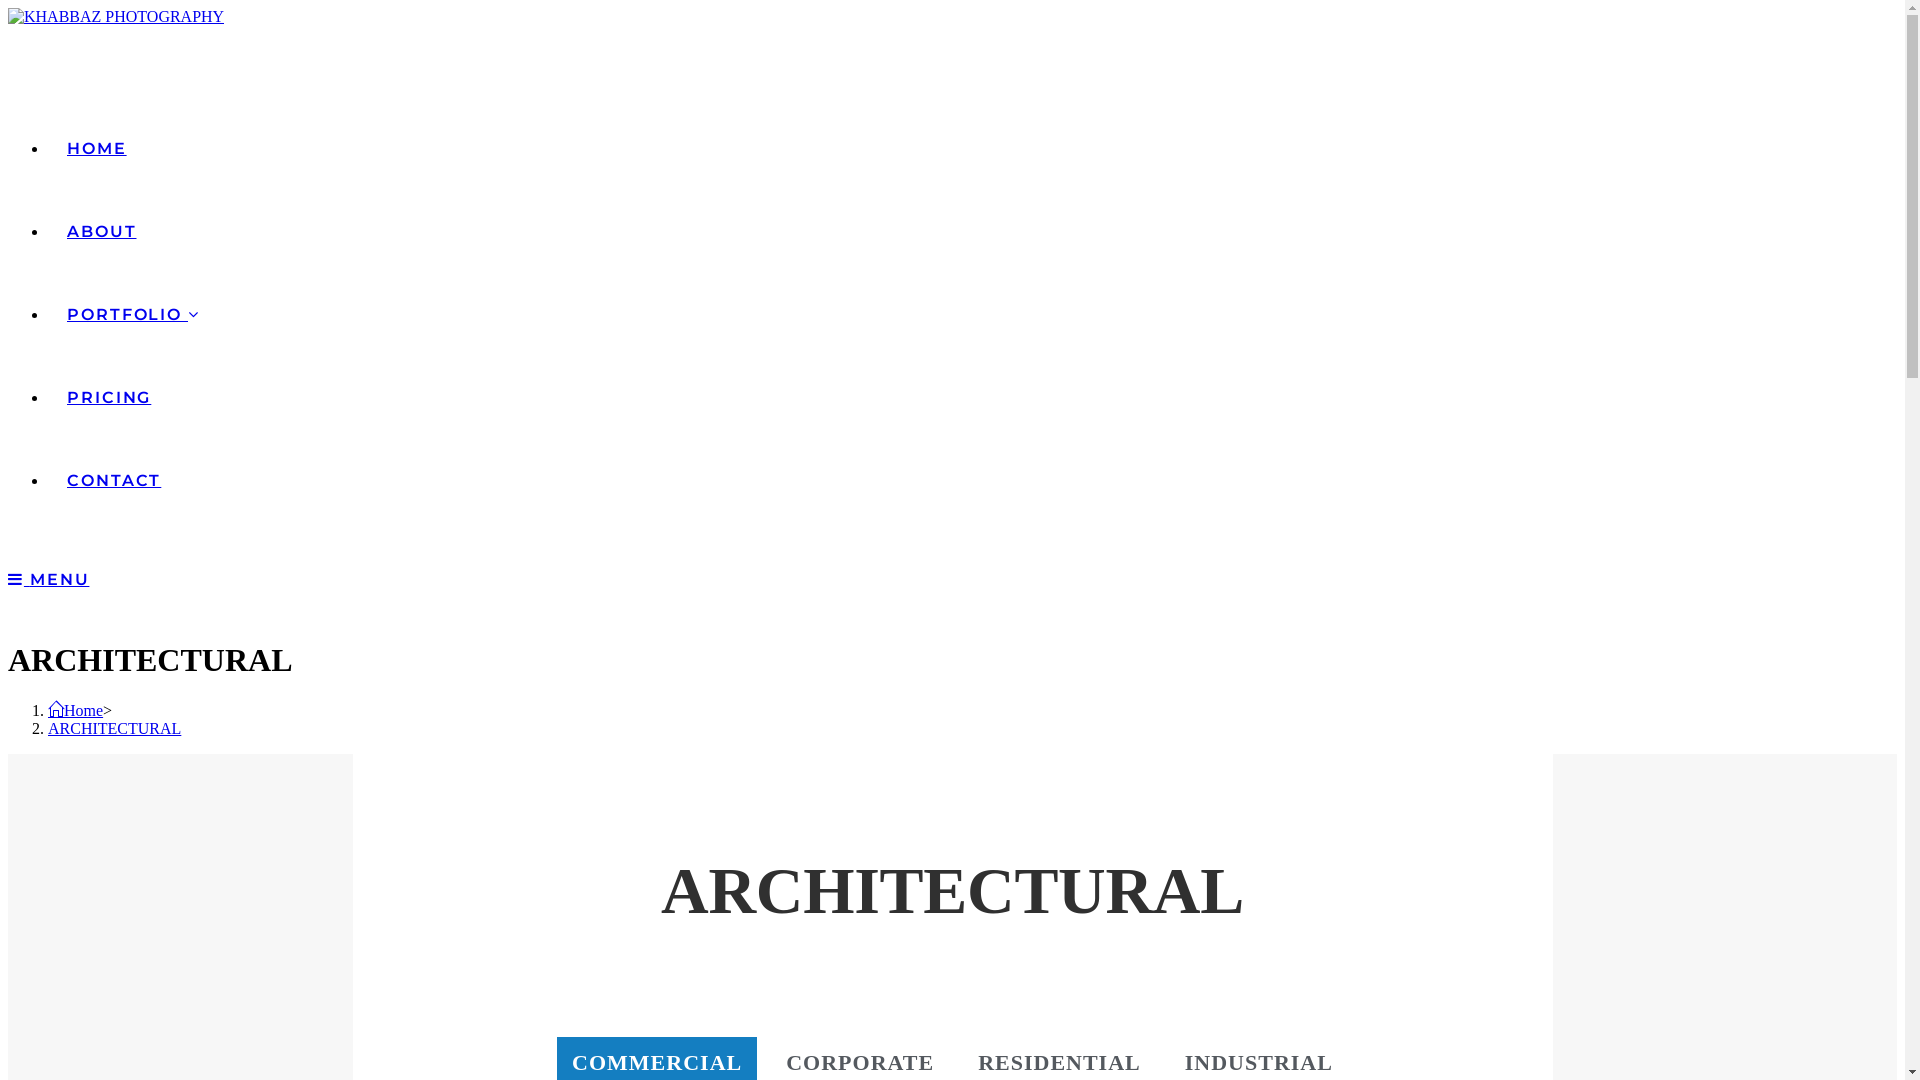 Image resolution: width=1920 pixels, height=1080 pixels. What do you see at coordinates (102, 232) in the screenshot?
I see `ABOUT` at bounding box center [102, 232].